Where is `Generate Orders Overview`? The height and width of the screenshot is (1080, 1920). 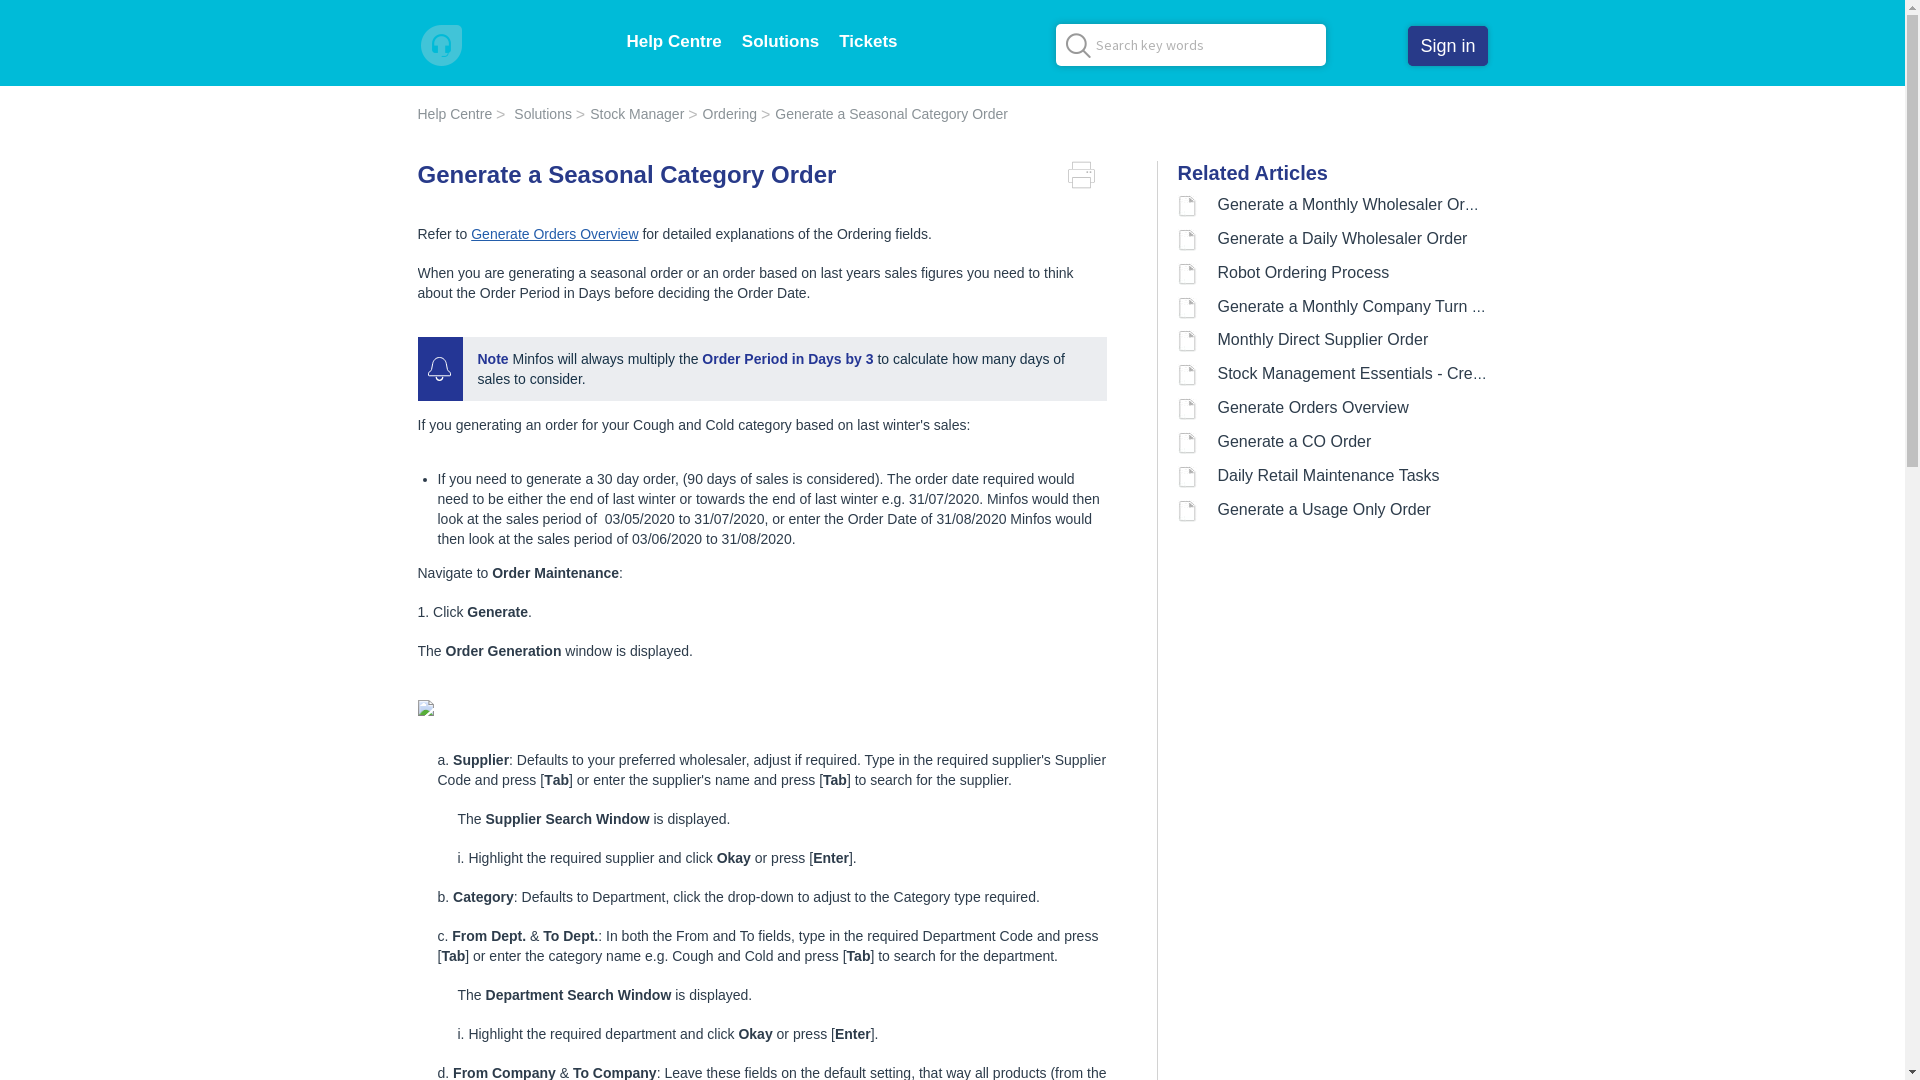 Generate Orders Overview is located at coordinates (554, 234).